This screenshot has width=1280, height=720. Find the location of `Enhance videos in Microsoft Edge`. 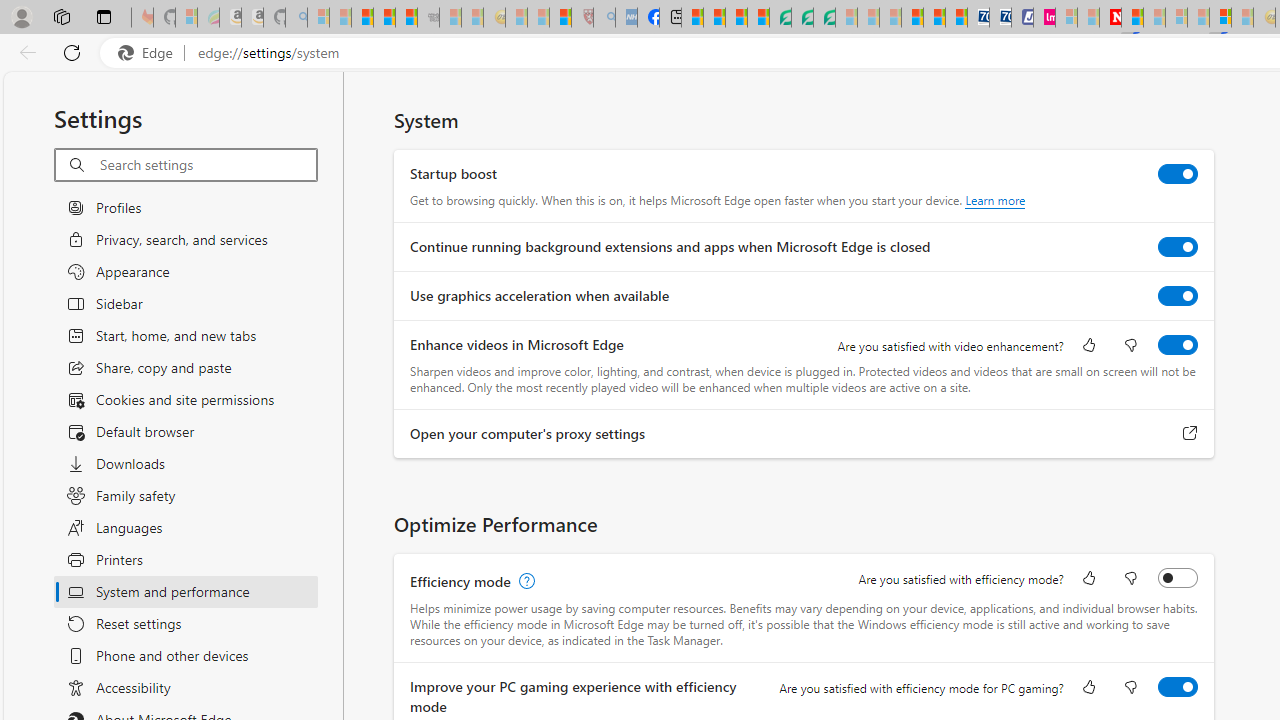

Enhance videos in Microsoft Edge is located at coordinates (1178, 344).